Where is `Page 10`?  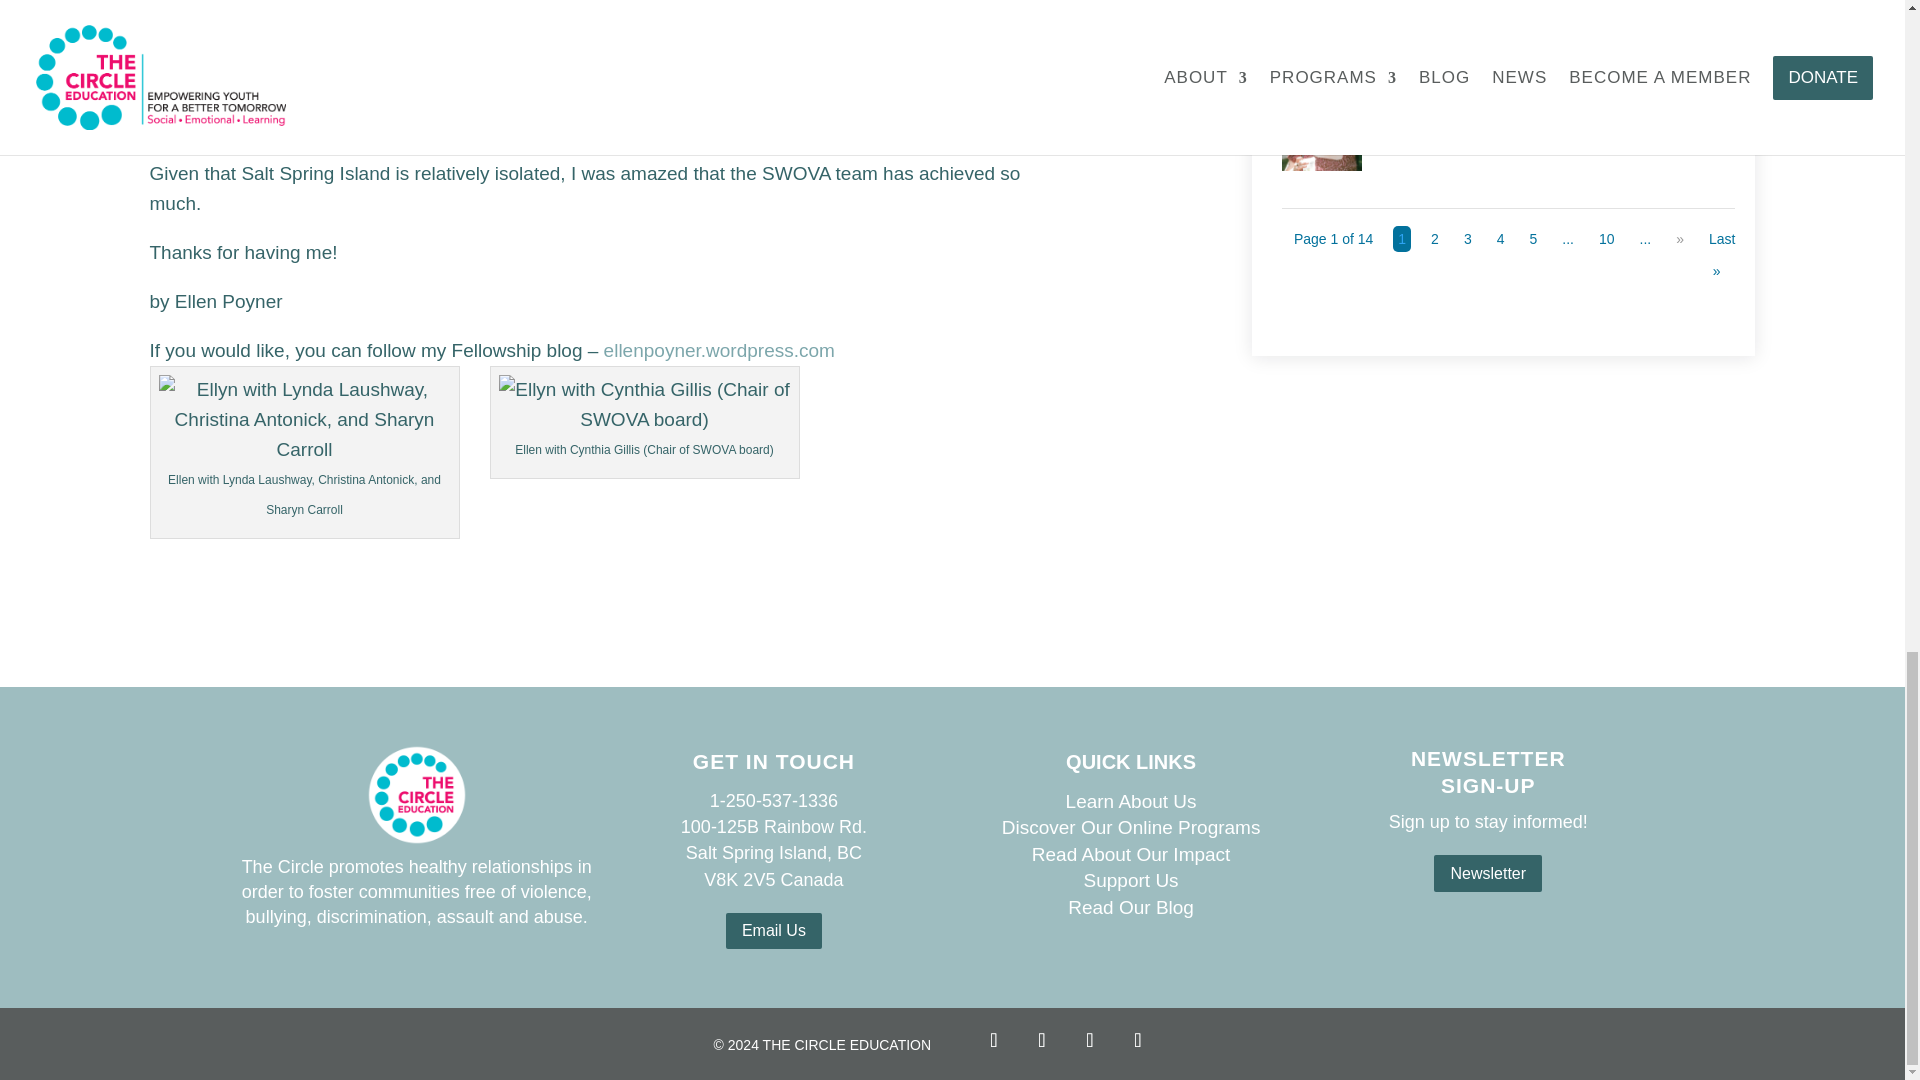
Page 10 is located at coordinates (1606, 238).